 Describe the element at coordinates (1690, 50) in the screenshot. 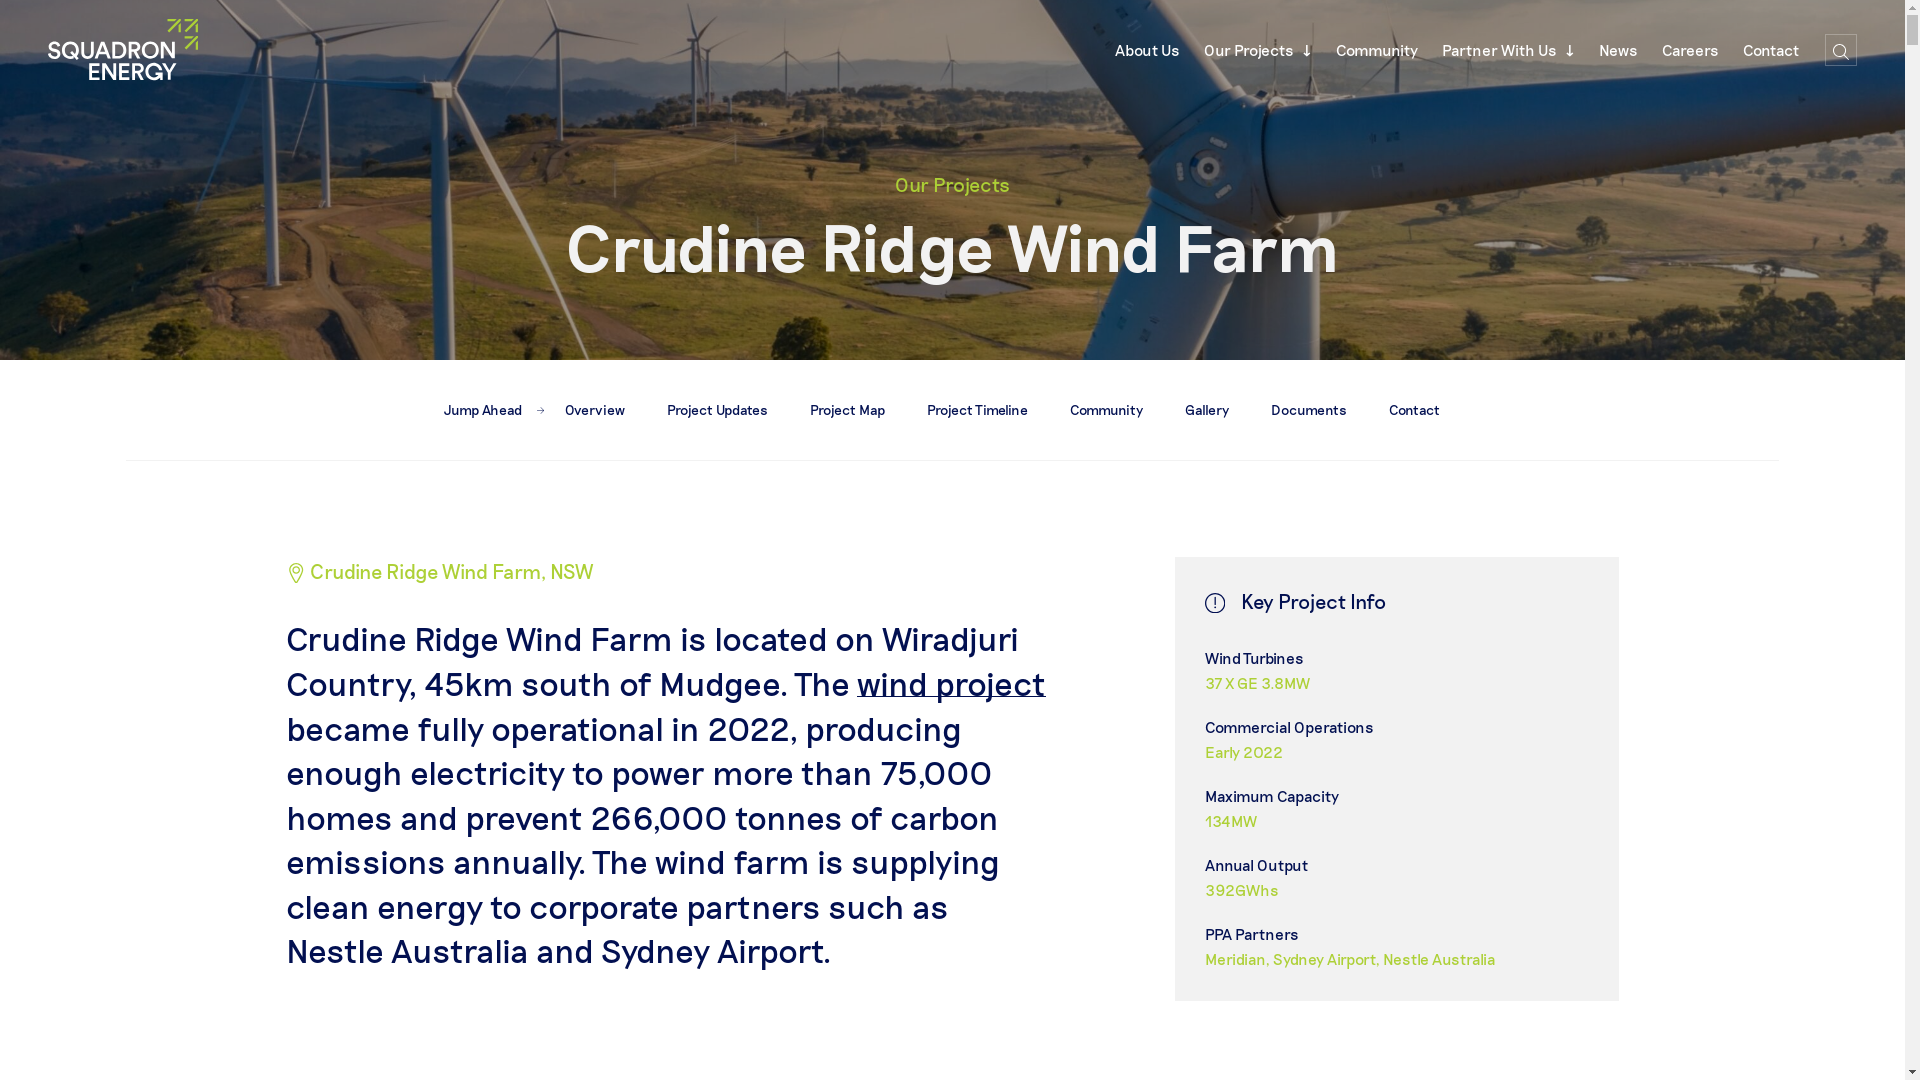

I see `Careers` at that location.